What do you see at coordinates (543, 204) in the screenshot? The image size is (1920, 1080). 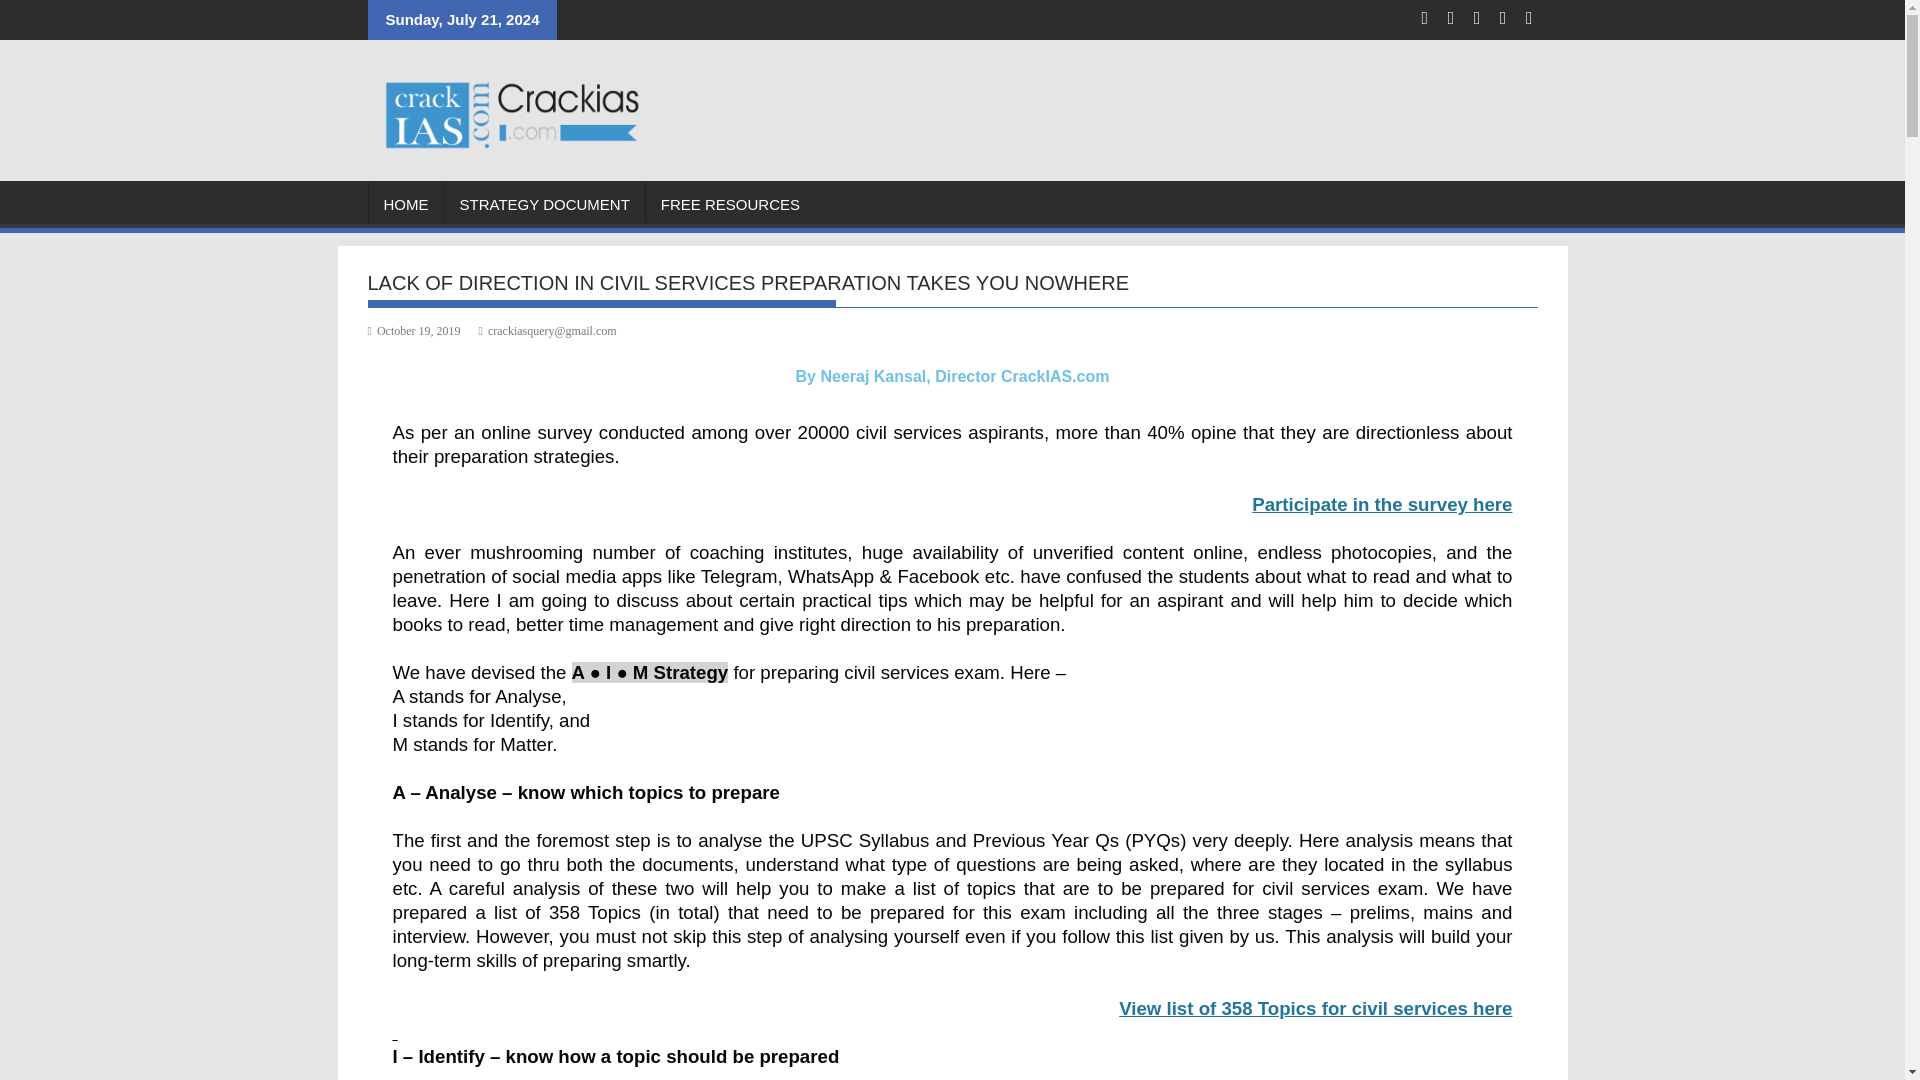 I see `STRATEGY DOCUMENT` at bounding box center [543, 204].